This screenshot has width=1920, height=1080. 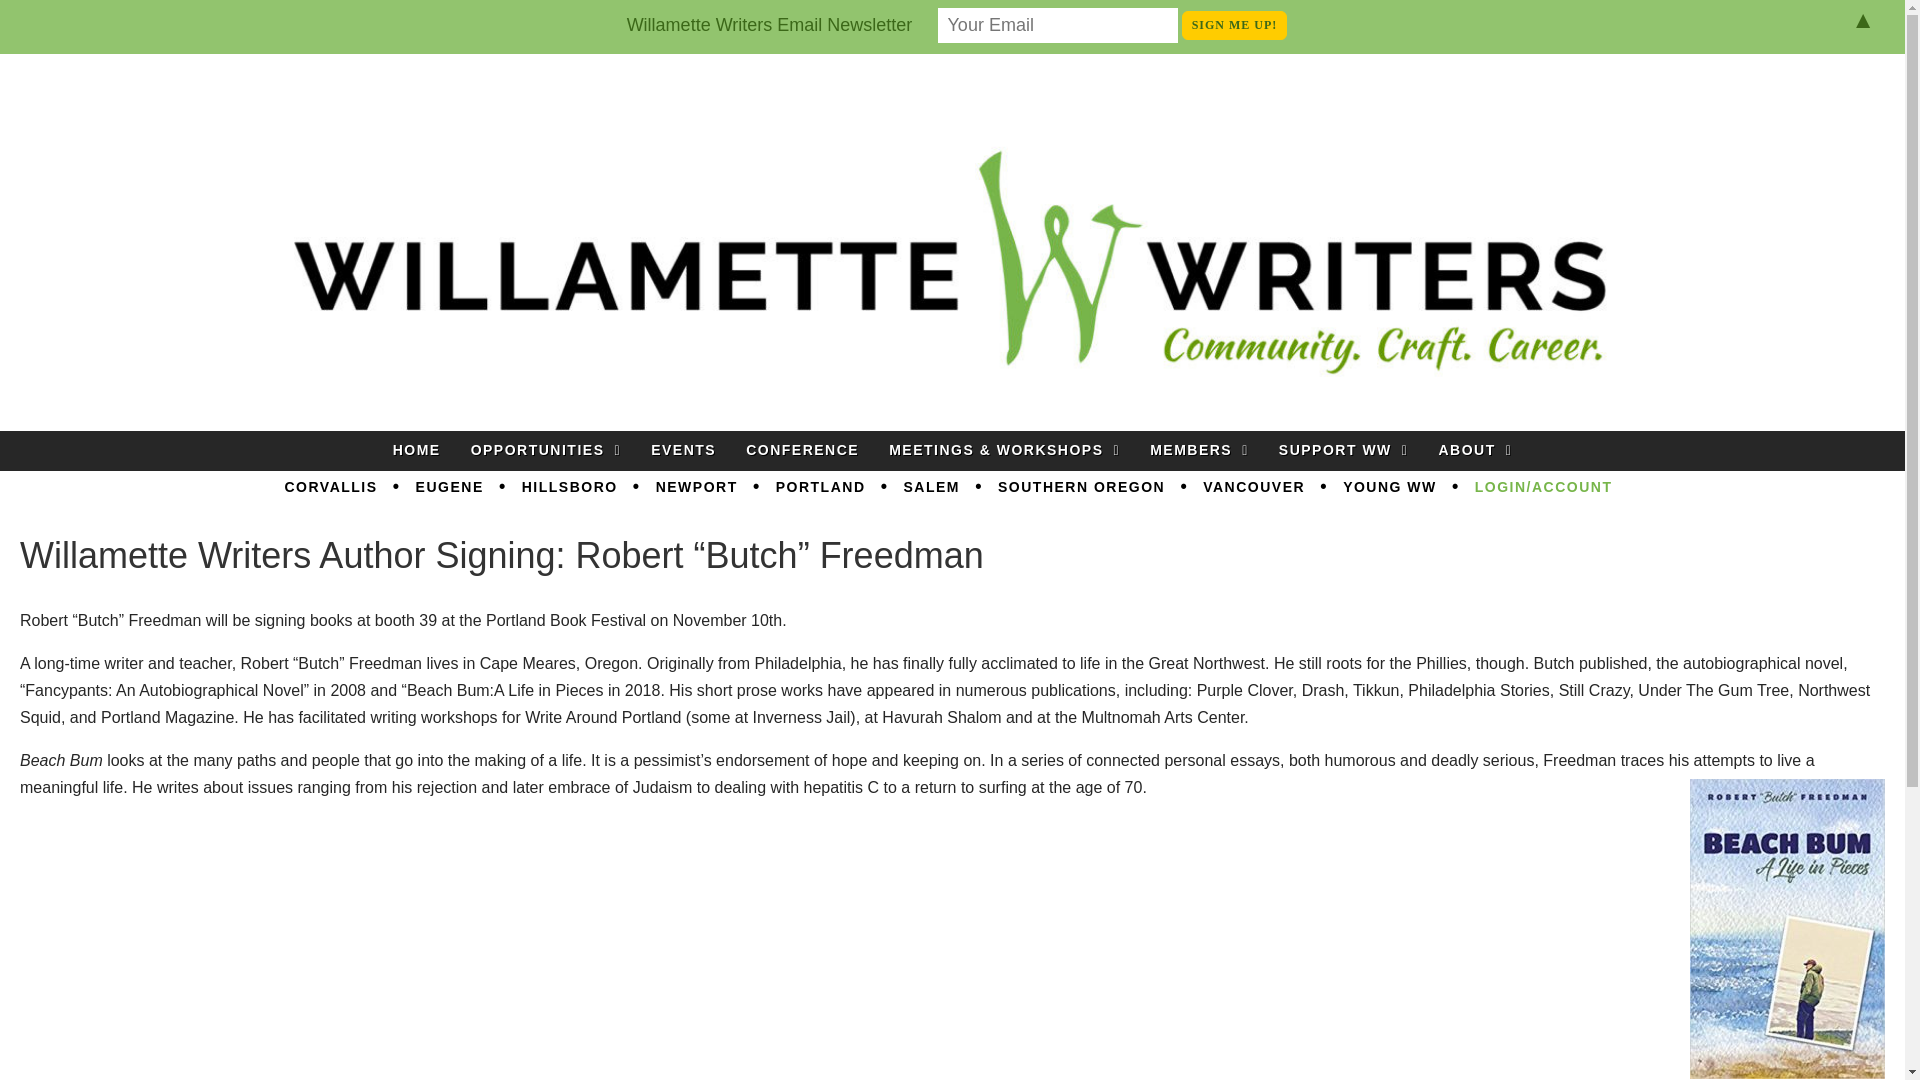 I want to click on CONFERENCE, so click(x=802, y=450).